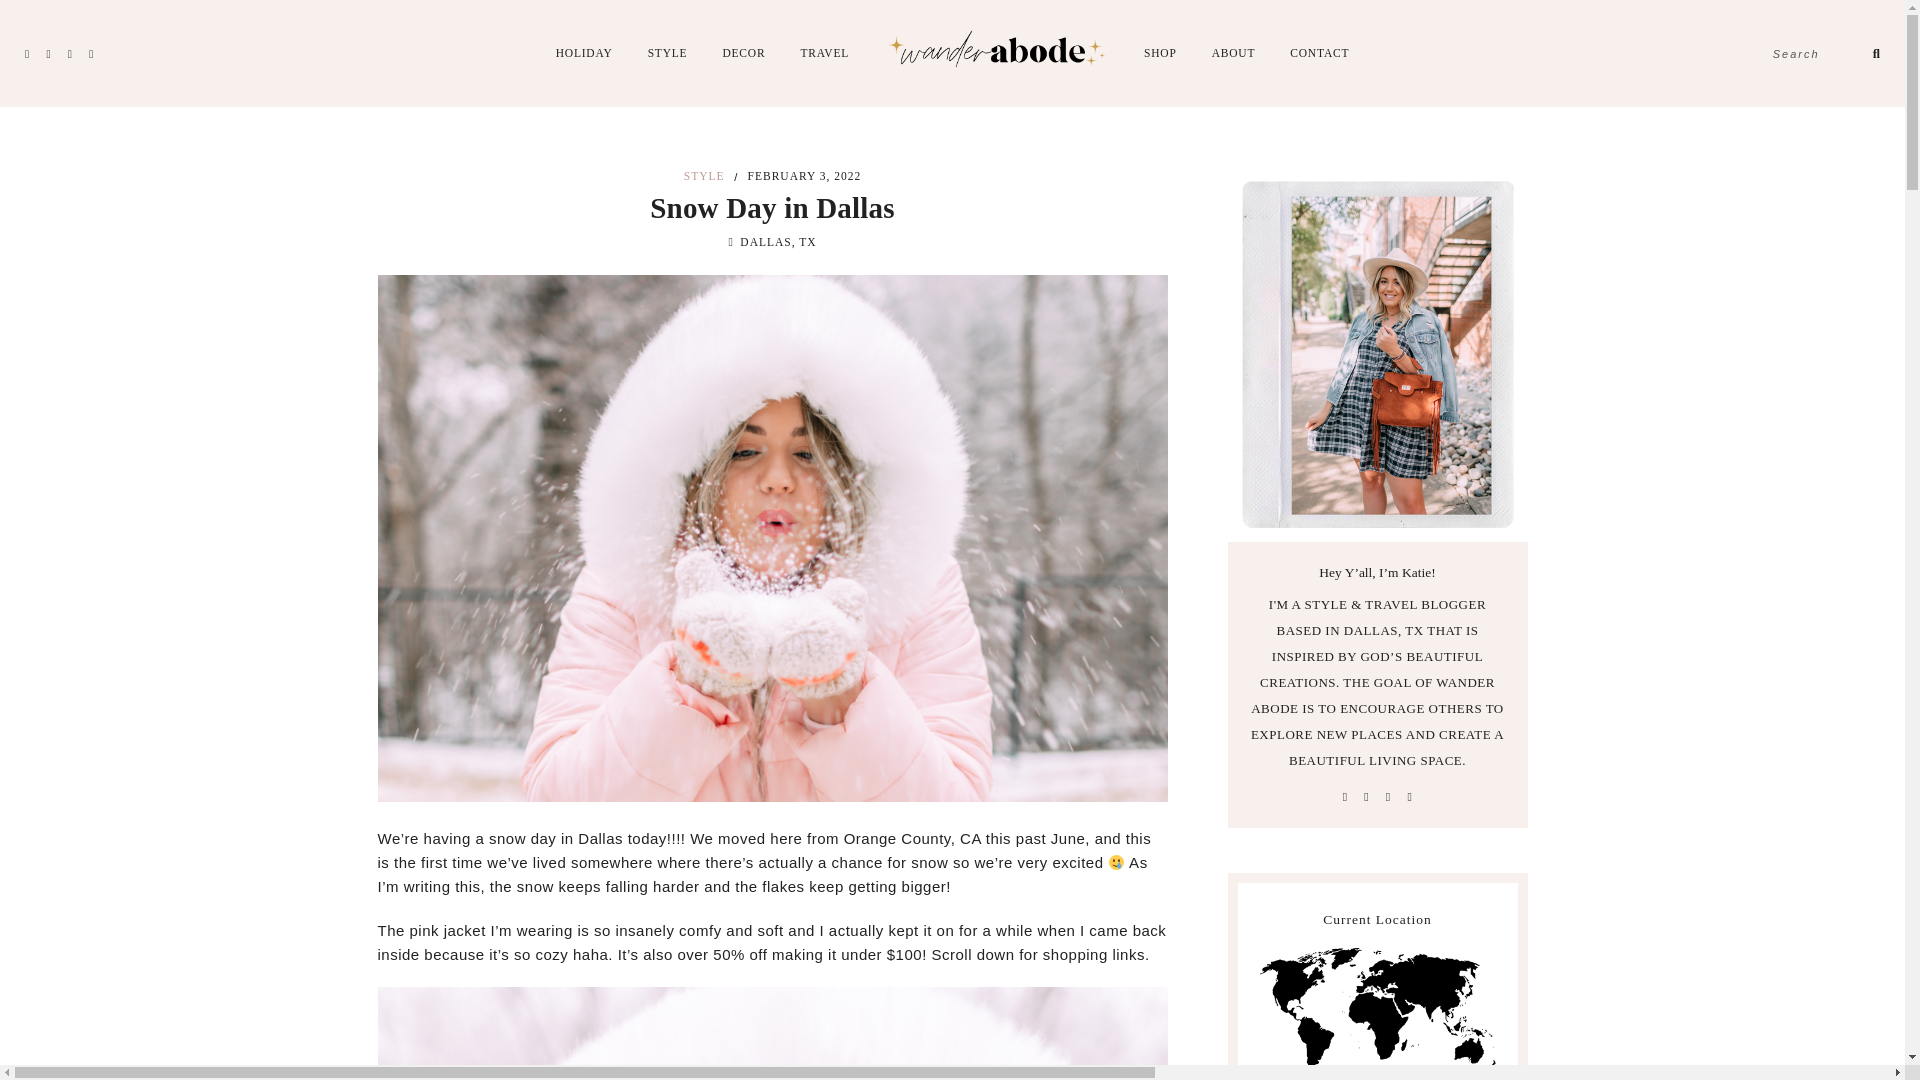  I want to click on SHOP, so click(1160, 53).